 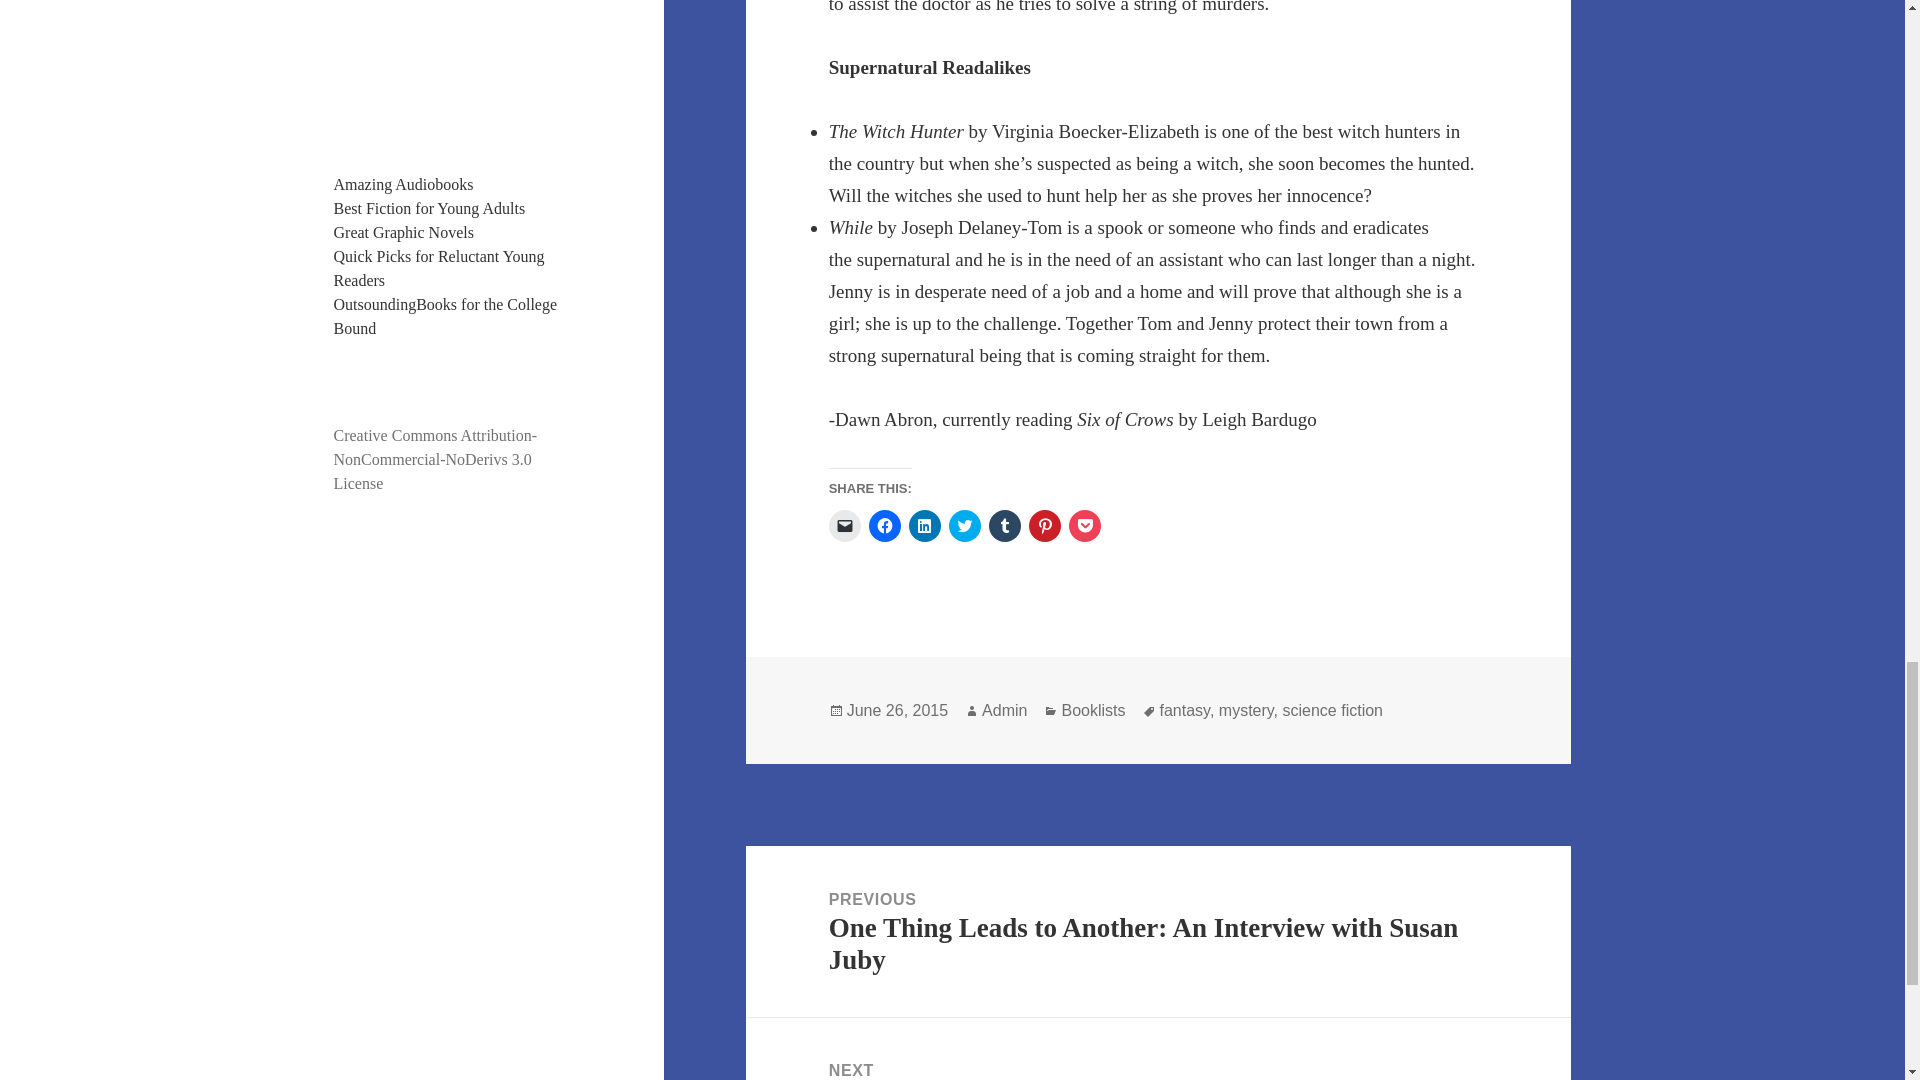 I want to click on Click to share on Pinterest, so click(x=1045, y=526).